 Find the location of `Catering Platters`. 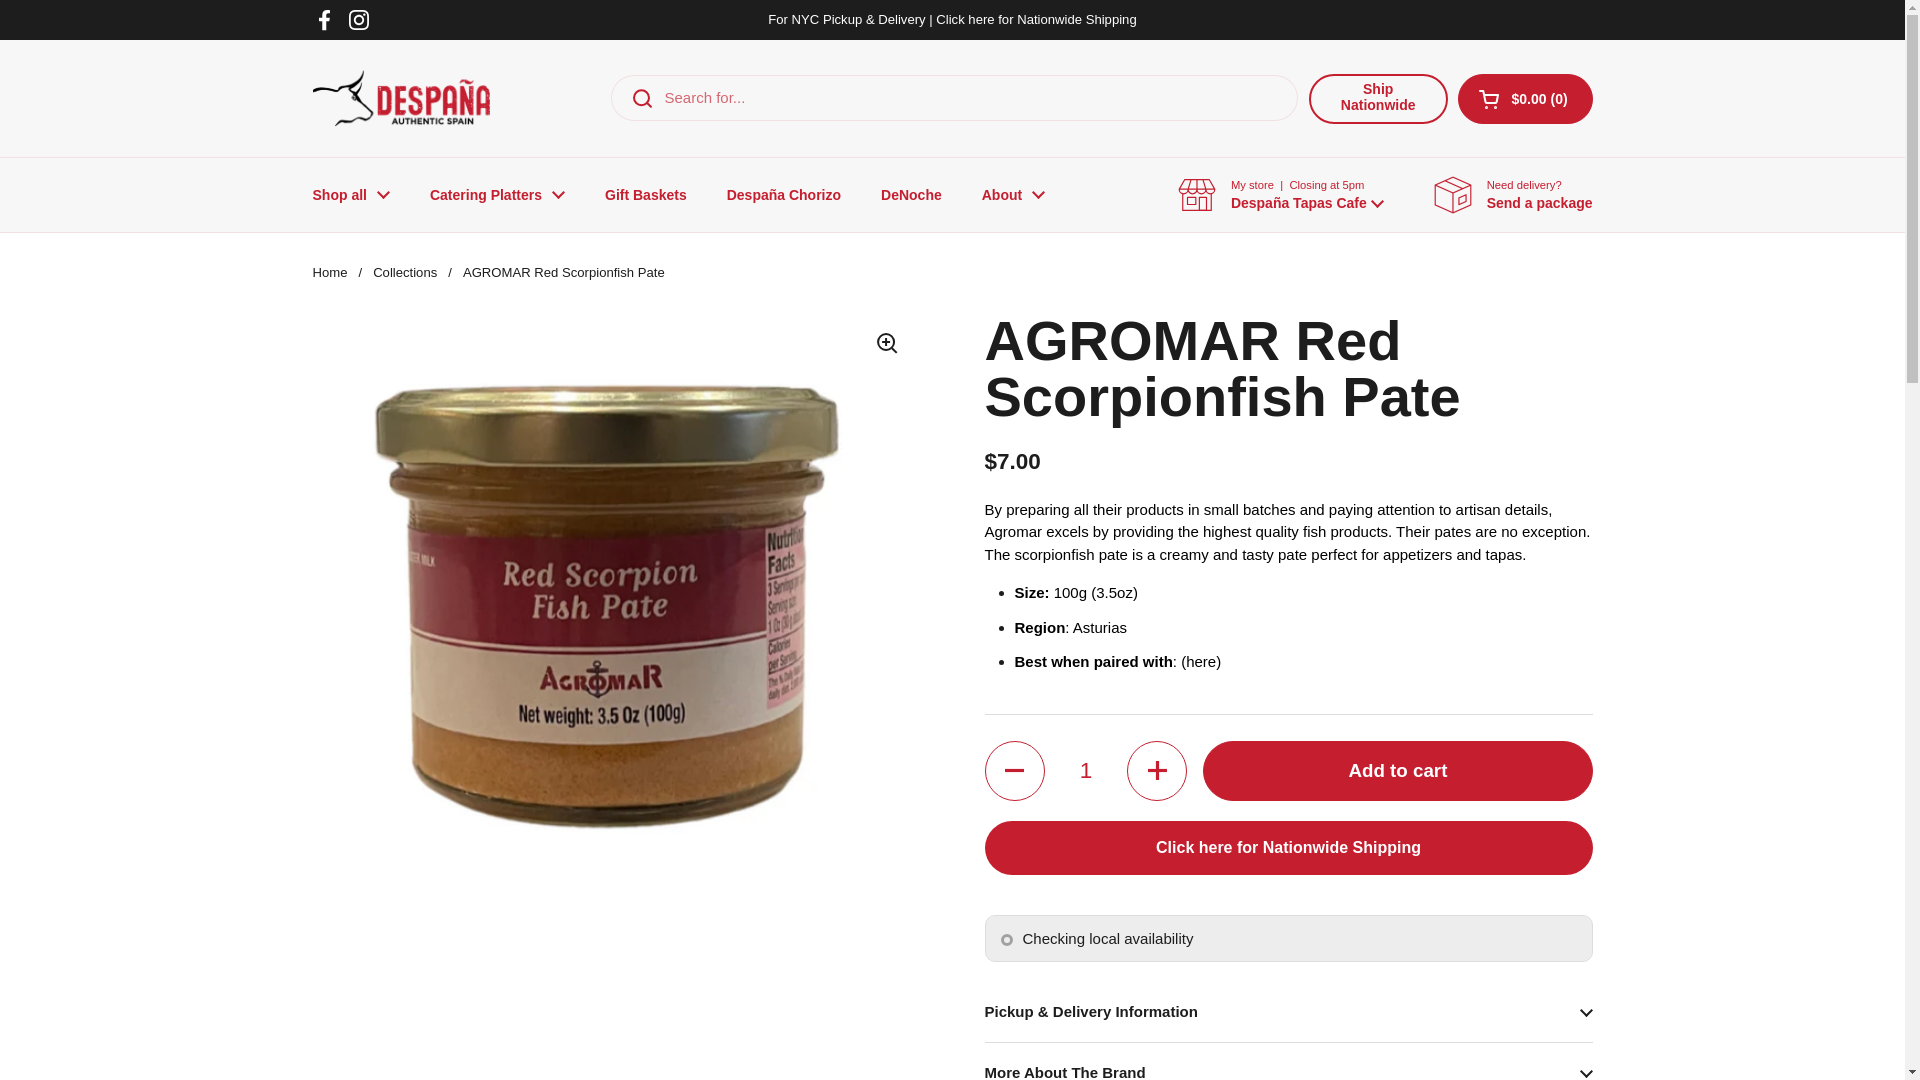

Catering Platters is located at coordinates (498, 194).